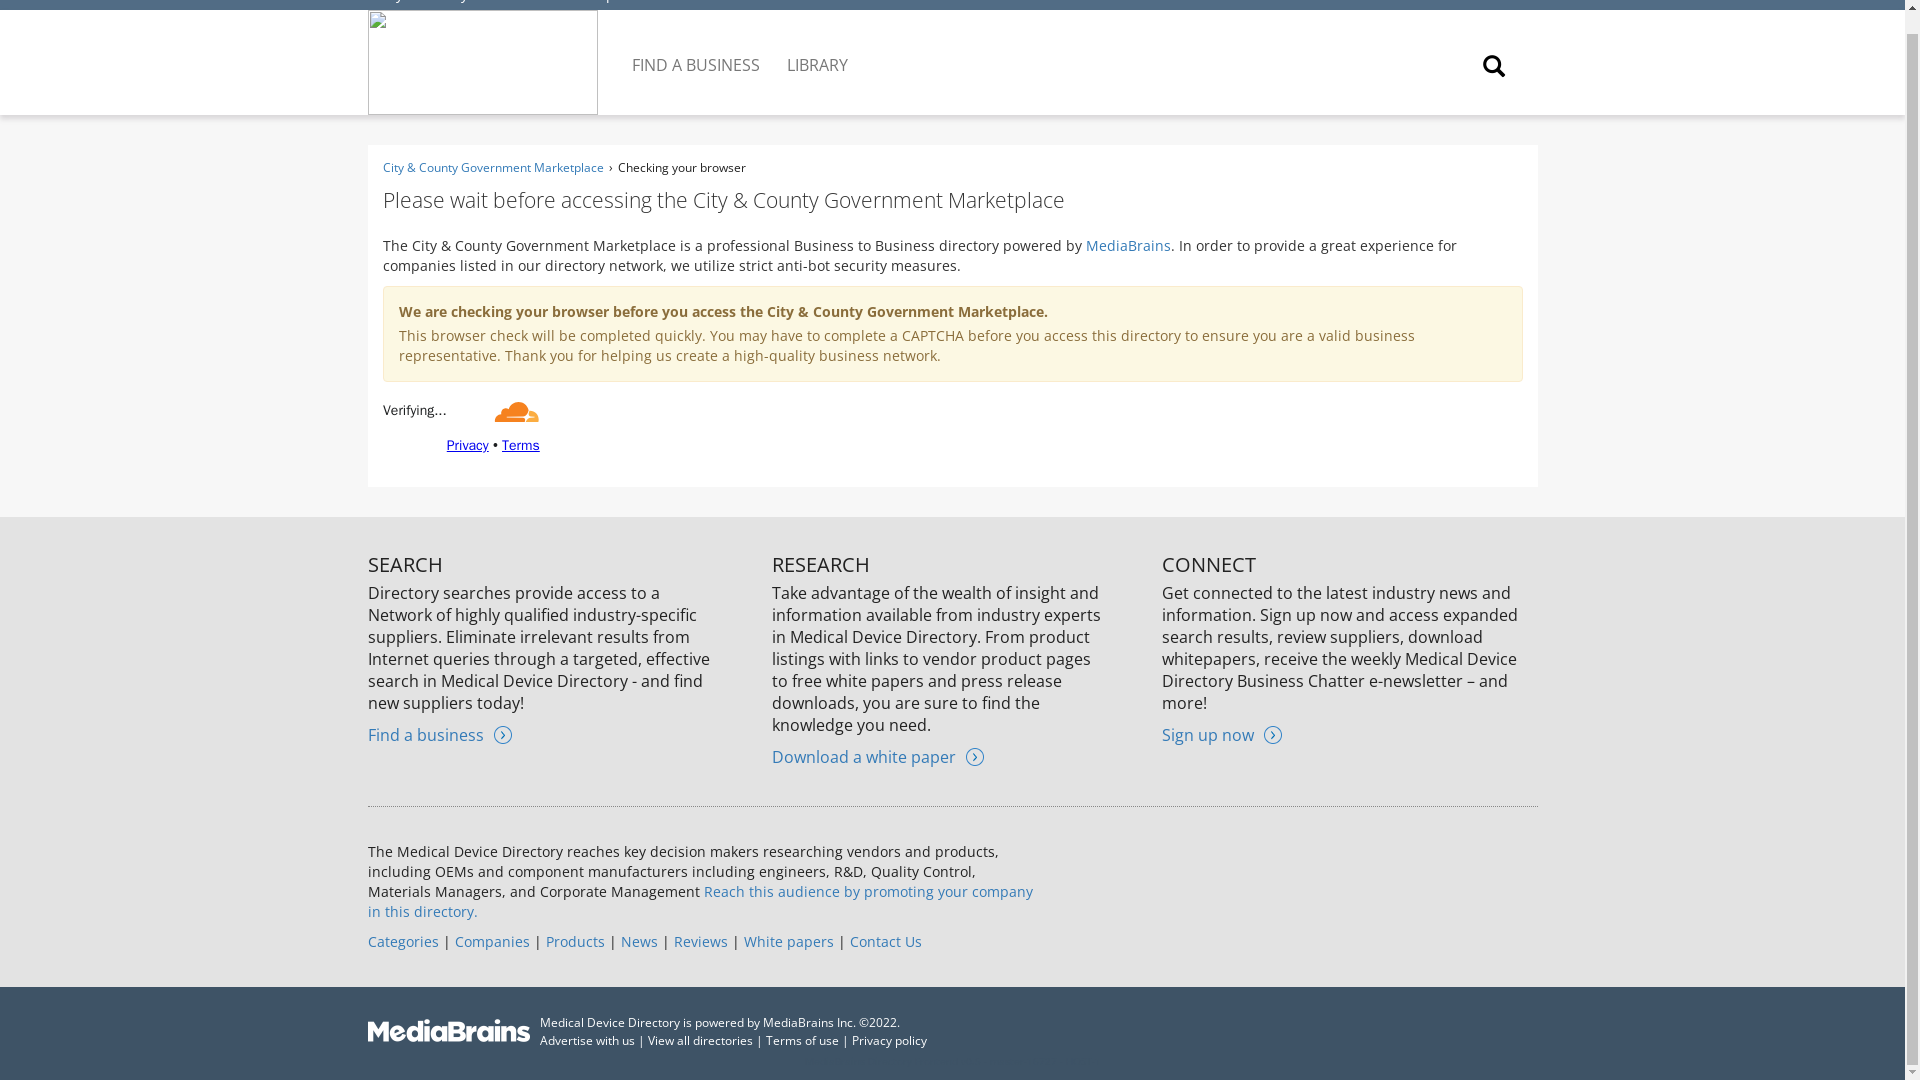  What do you see at coordinates (700, 1040) in the screenshot?
I see `View all directories` at bounding box center [700, 1040].